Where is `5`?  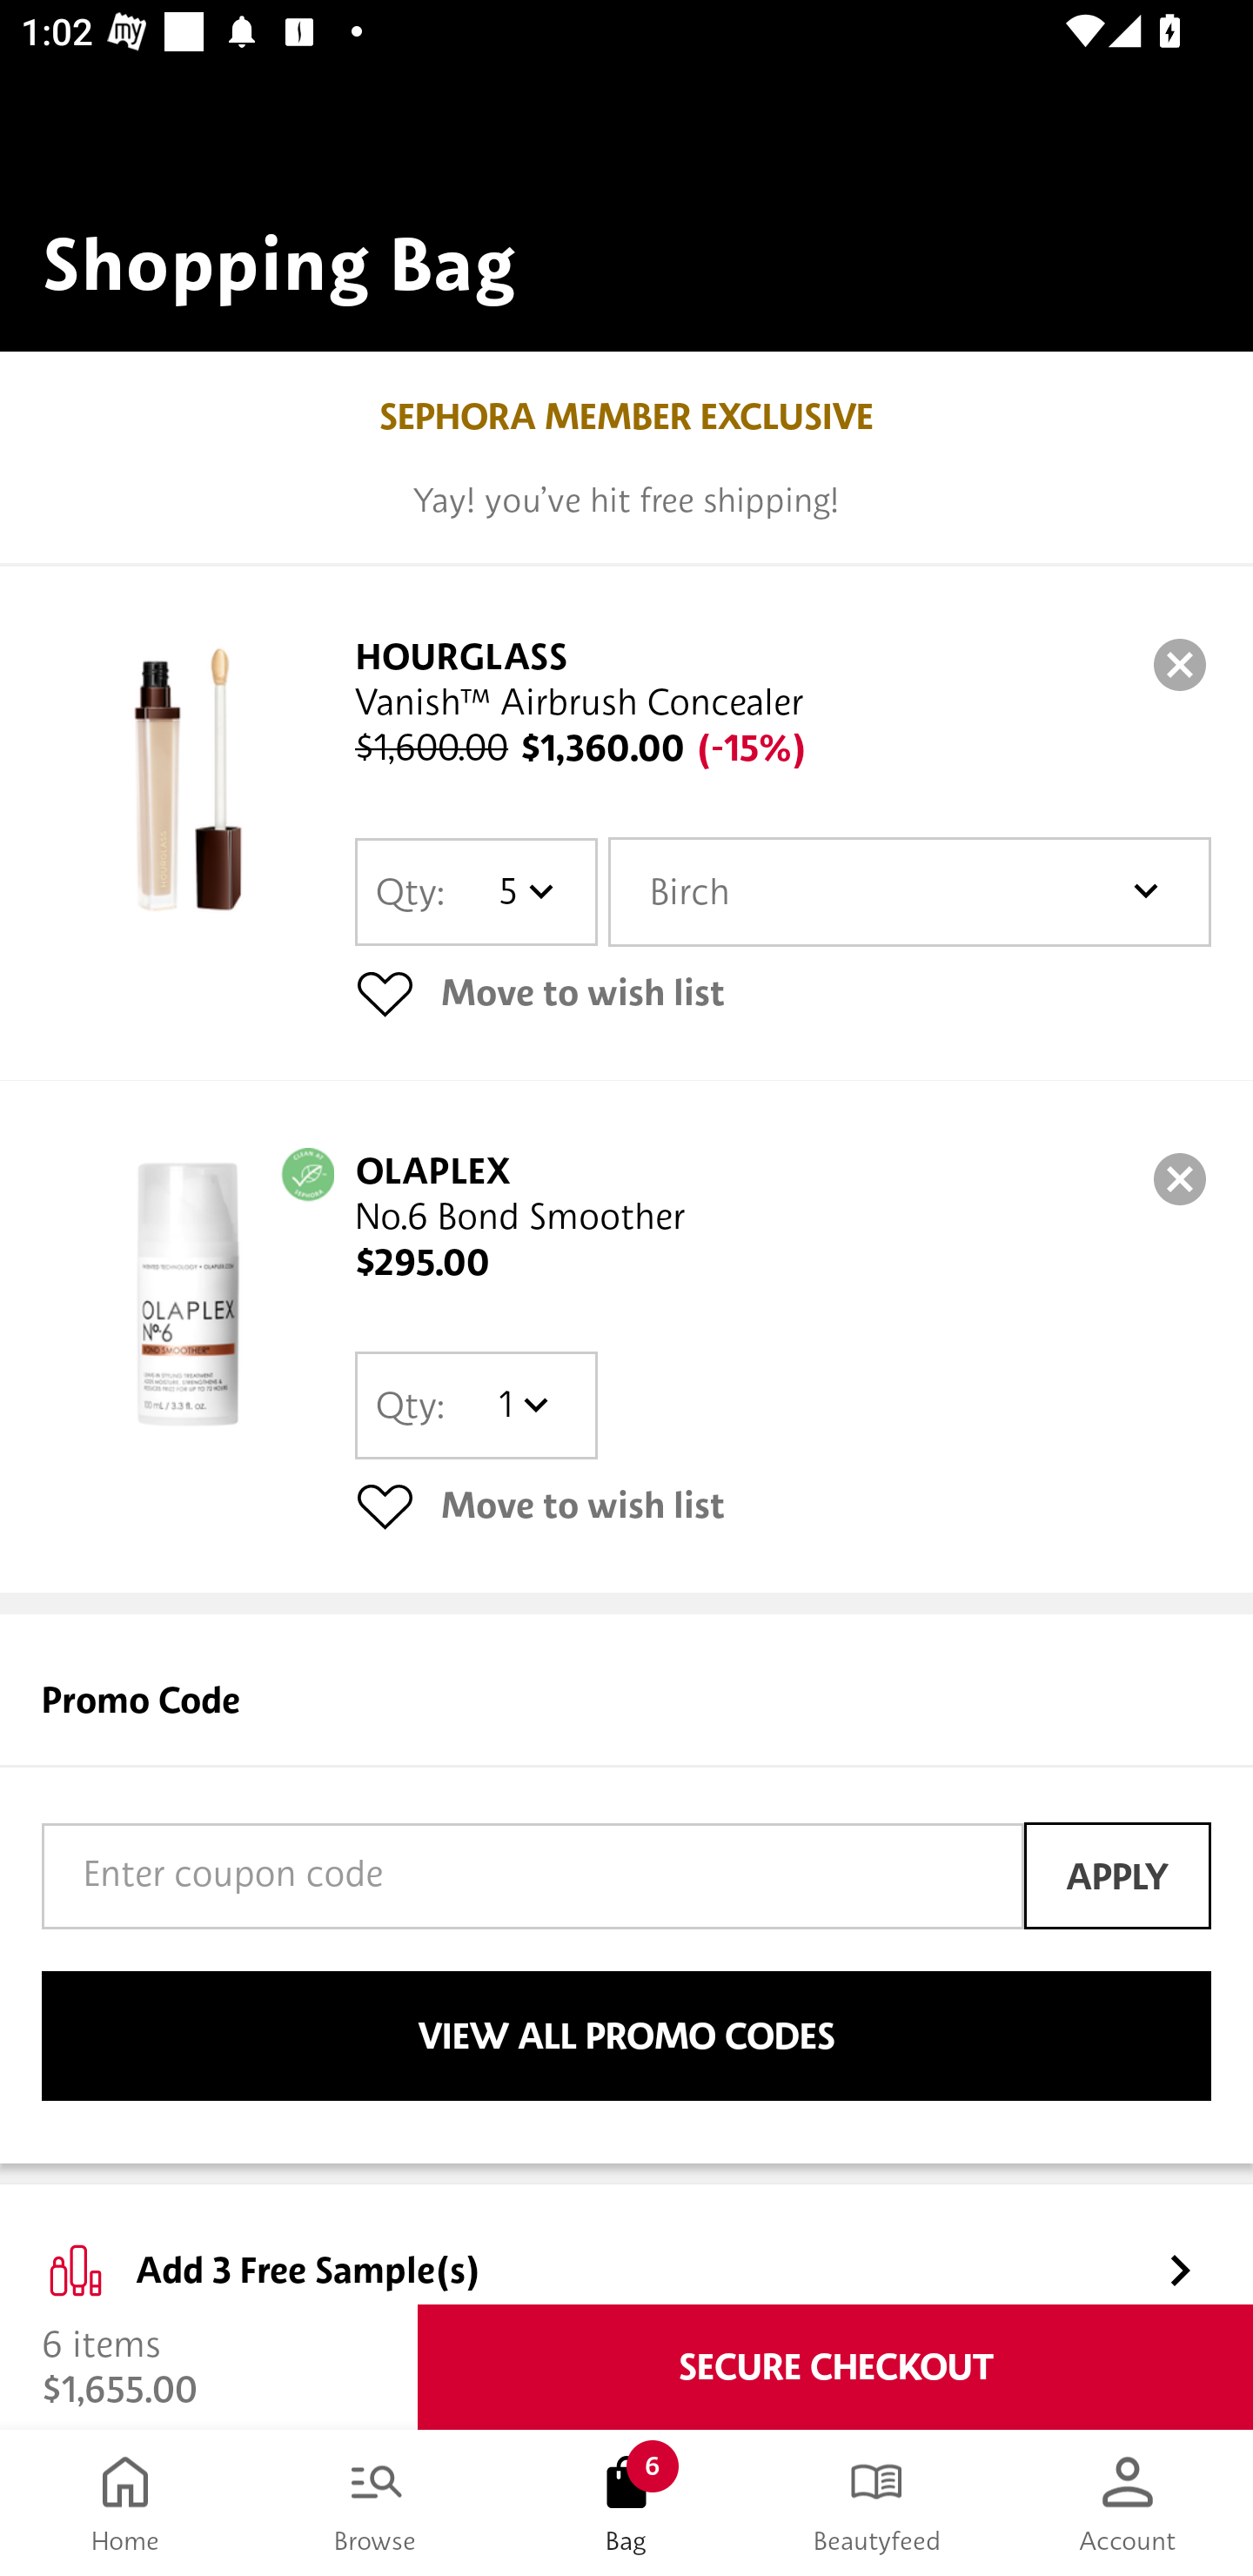
5 is located at coordinates (522, 891).